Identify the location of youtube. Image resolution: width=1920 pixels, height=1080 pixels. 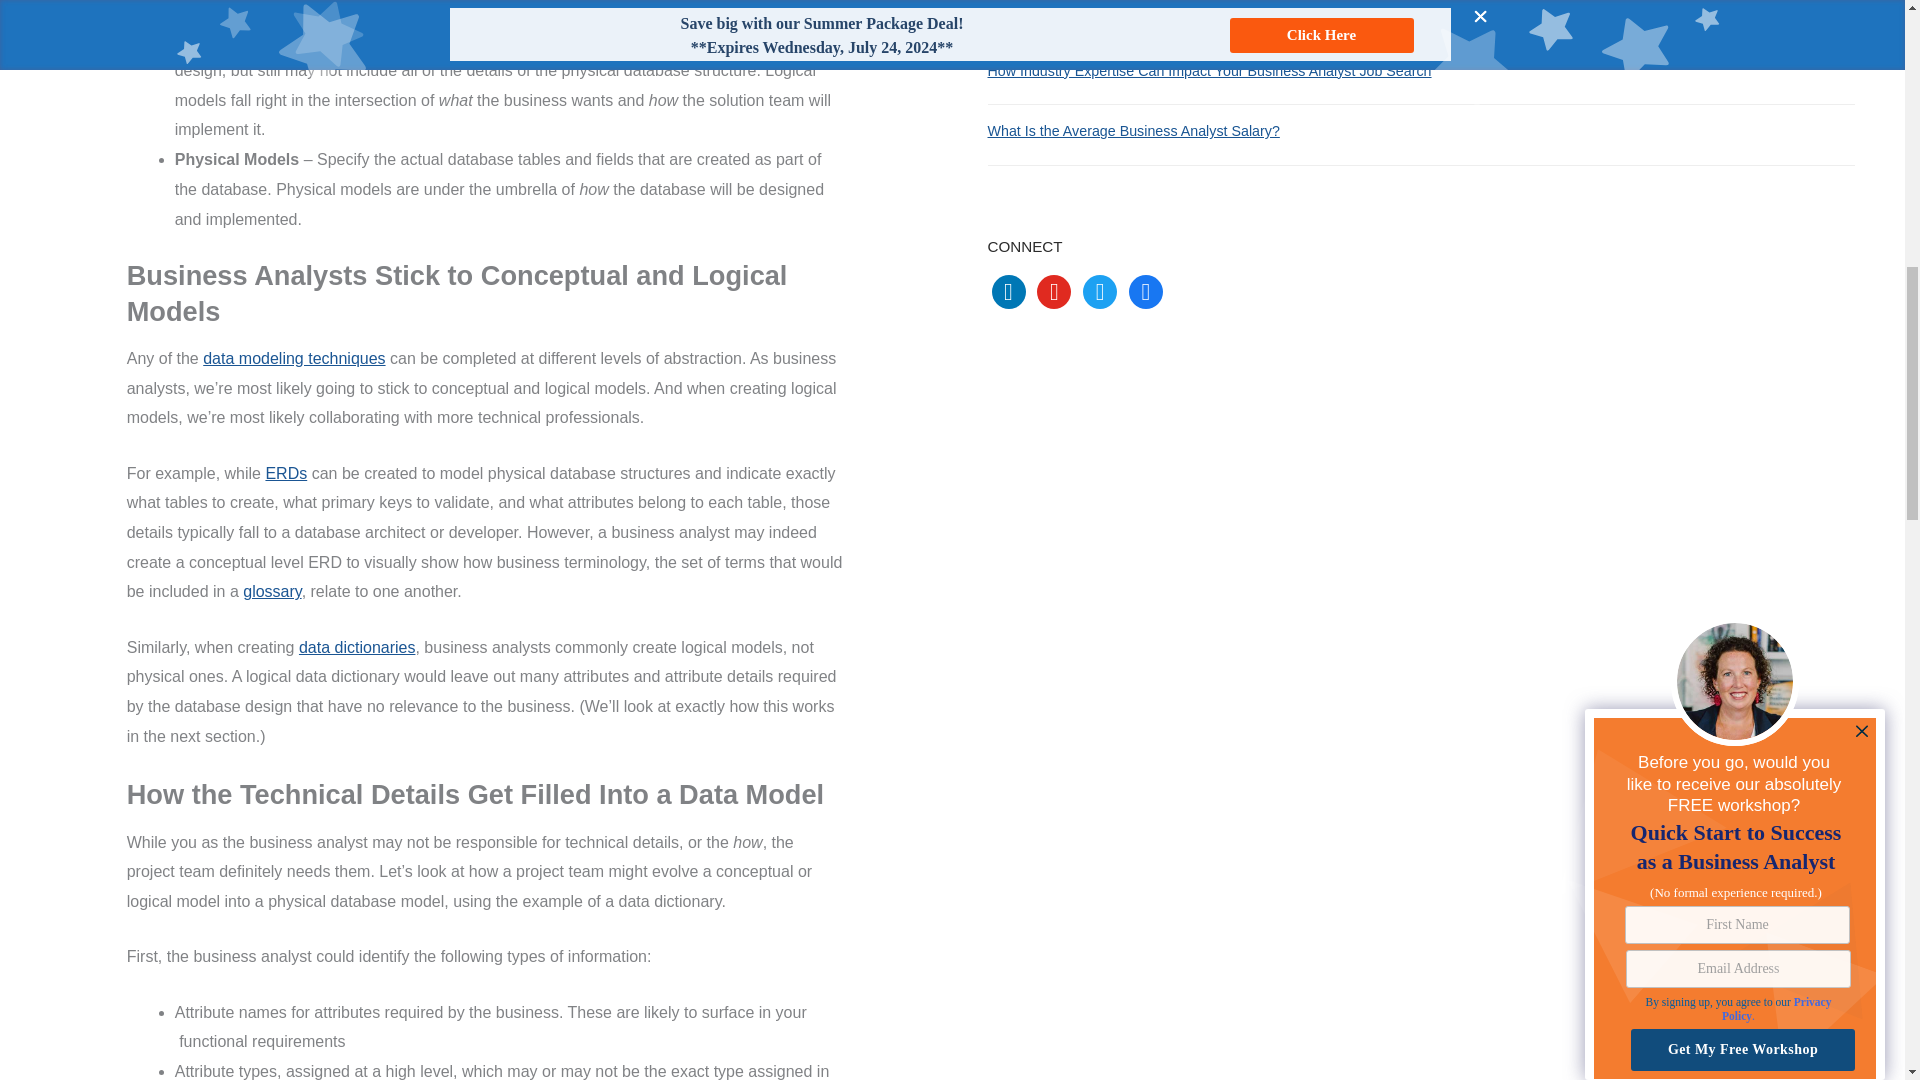
(1054, 292).